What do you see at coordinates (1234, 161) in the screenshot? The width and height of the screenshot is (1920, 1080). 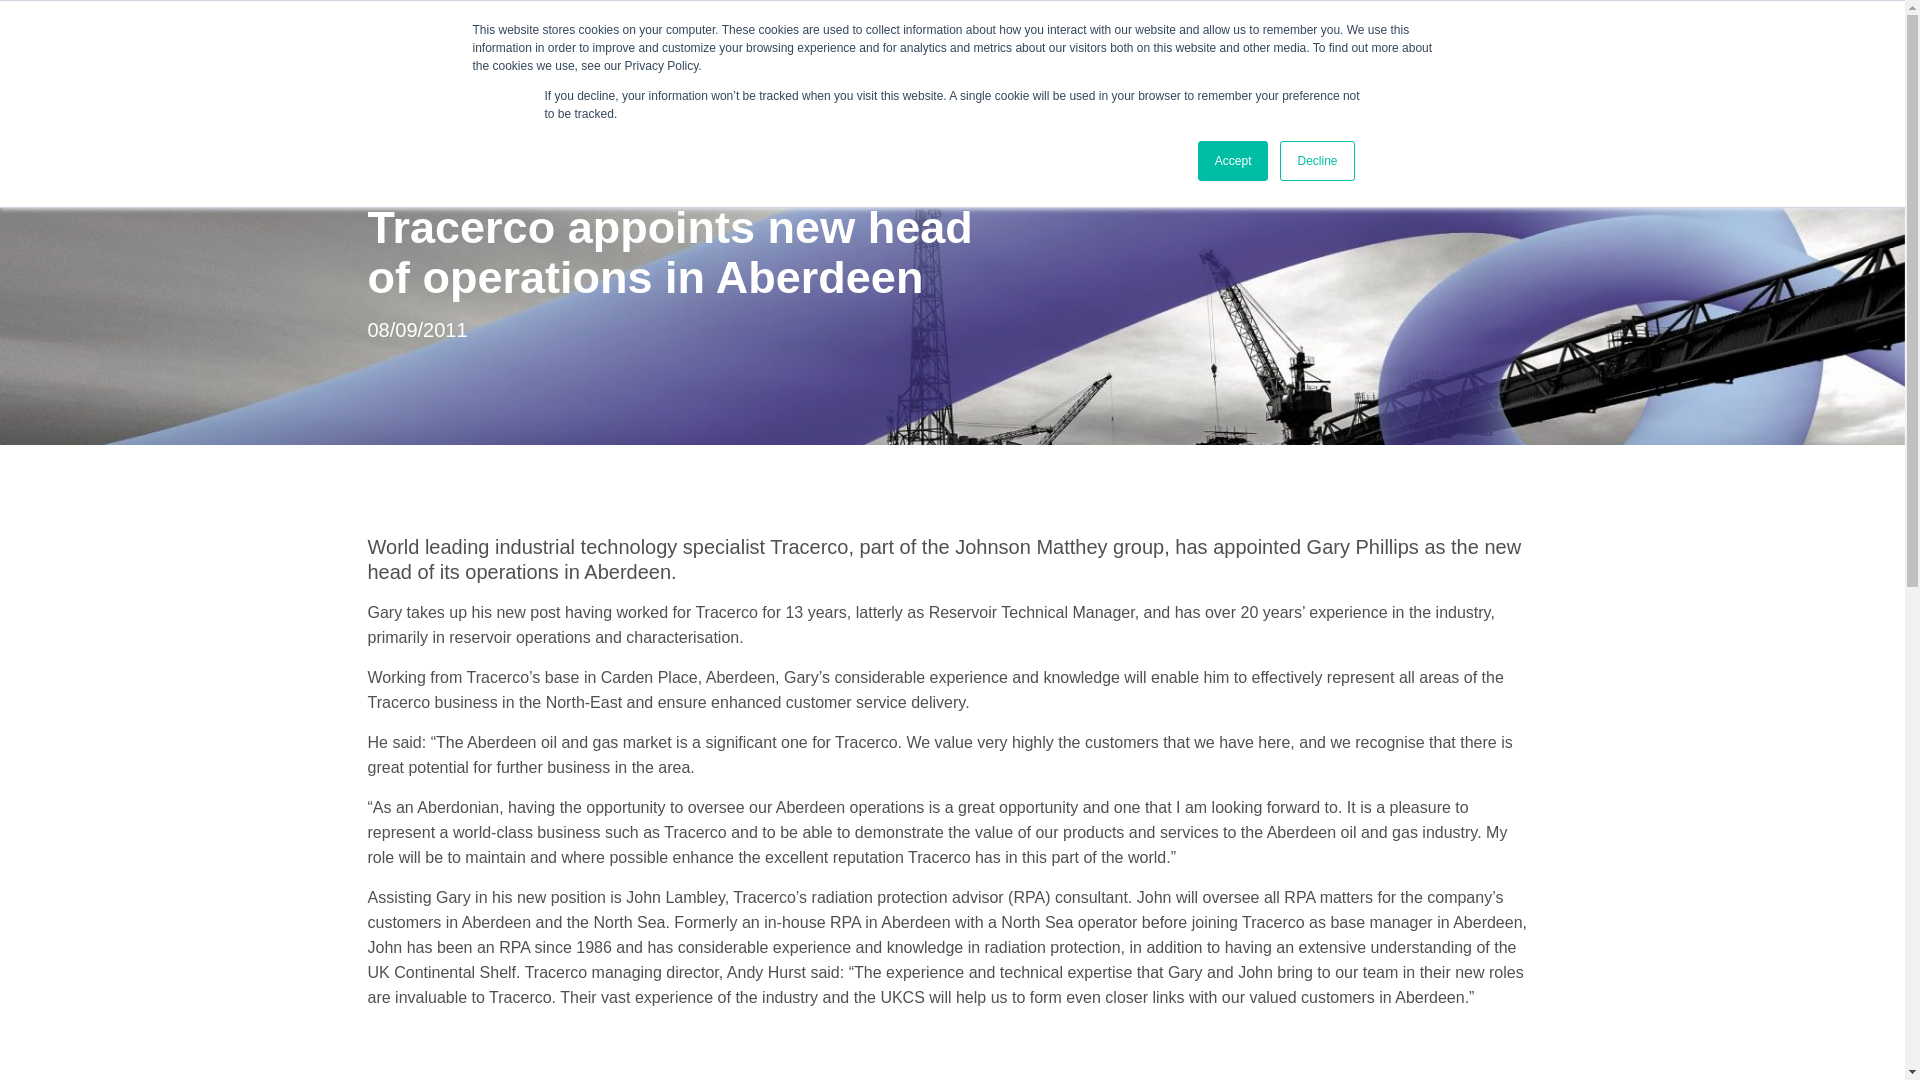 I see `Accept` at bounding box center [1234, 161].